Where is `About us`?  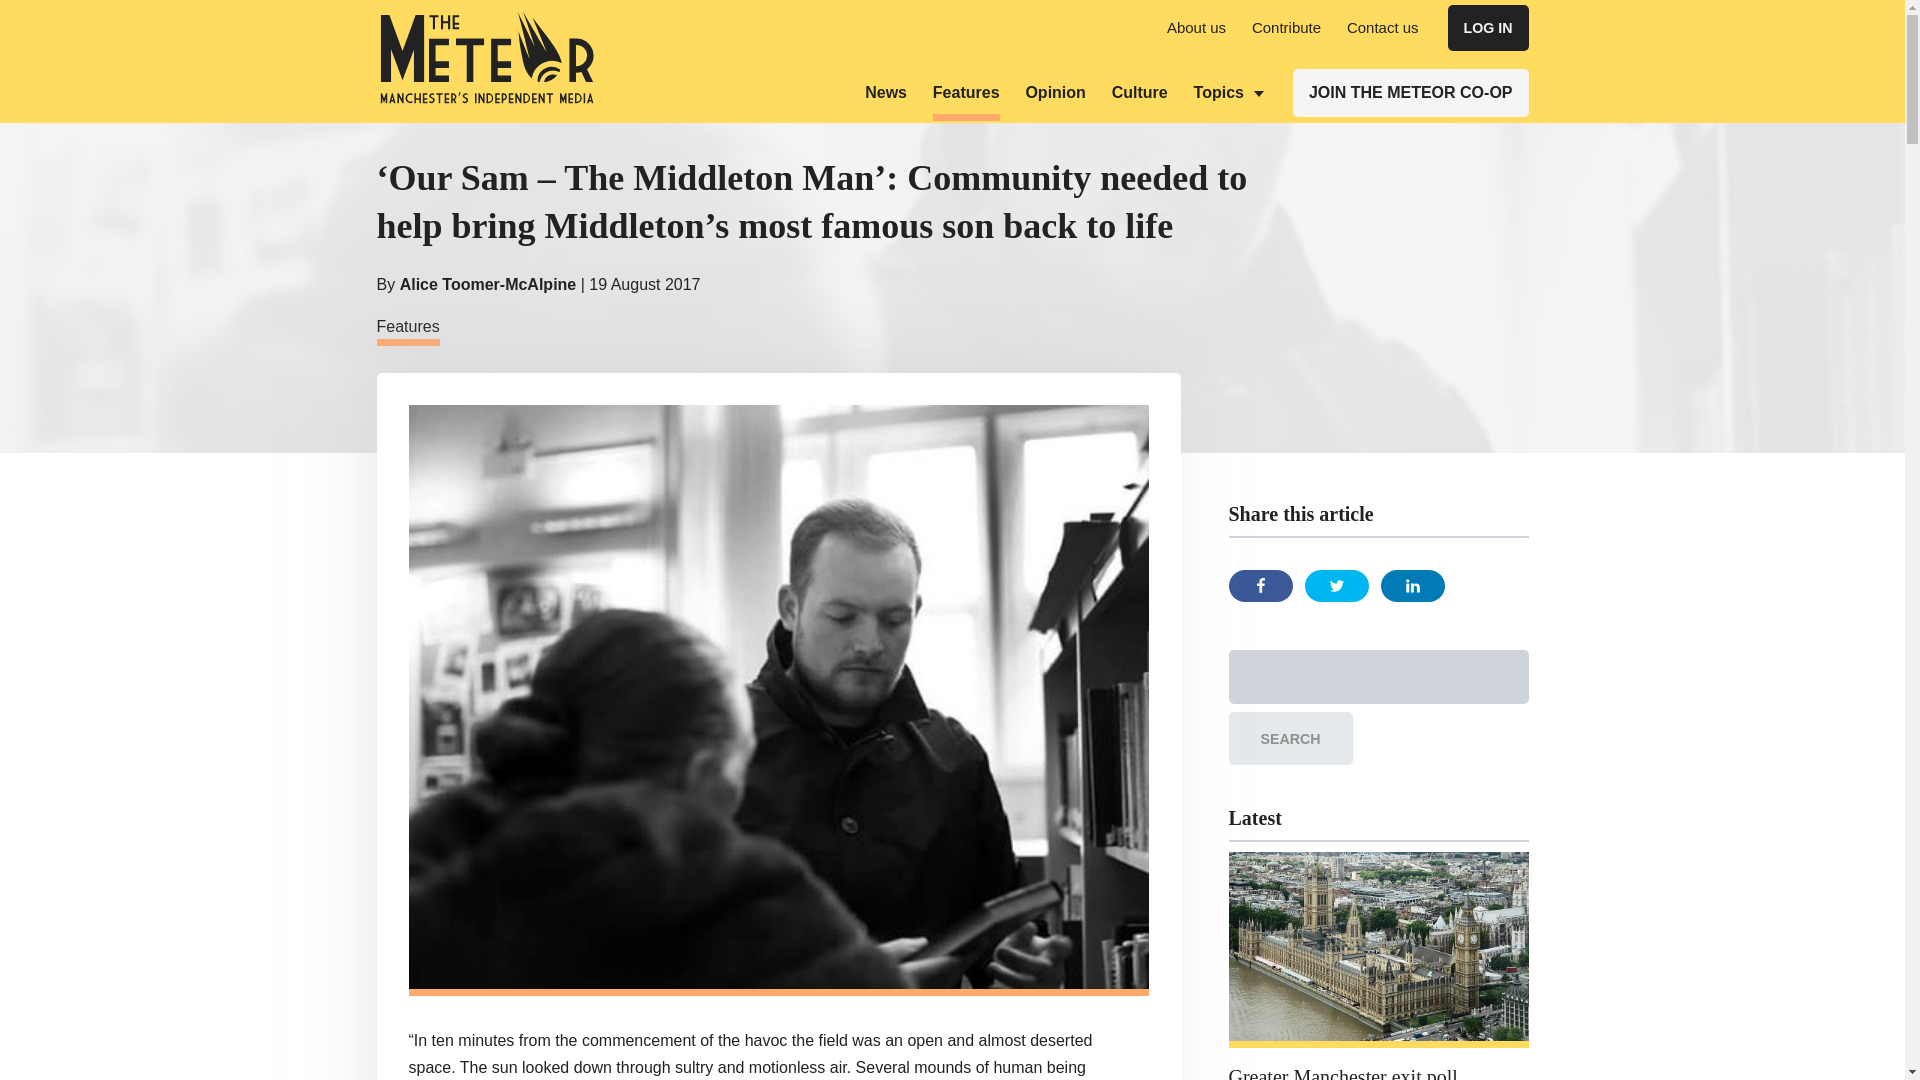 About us is located at coordinates (1196, 26).